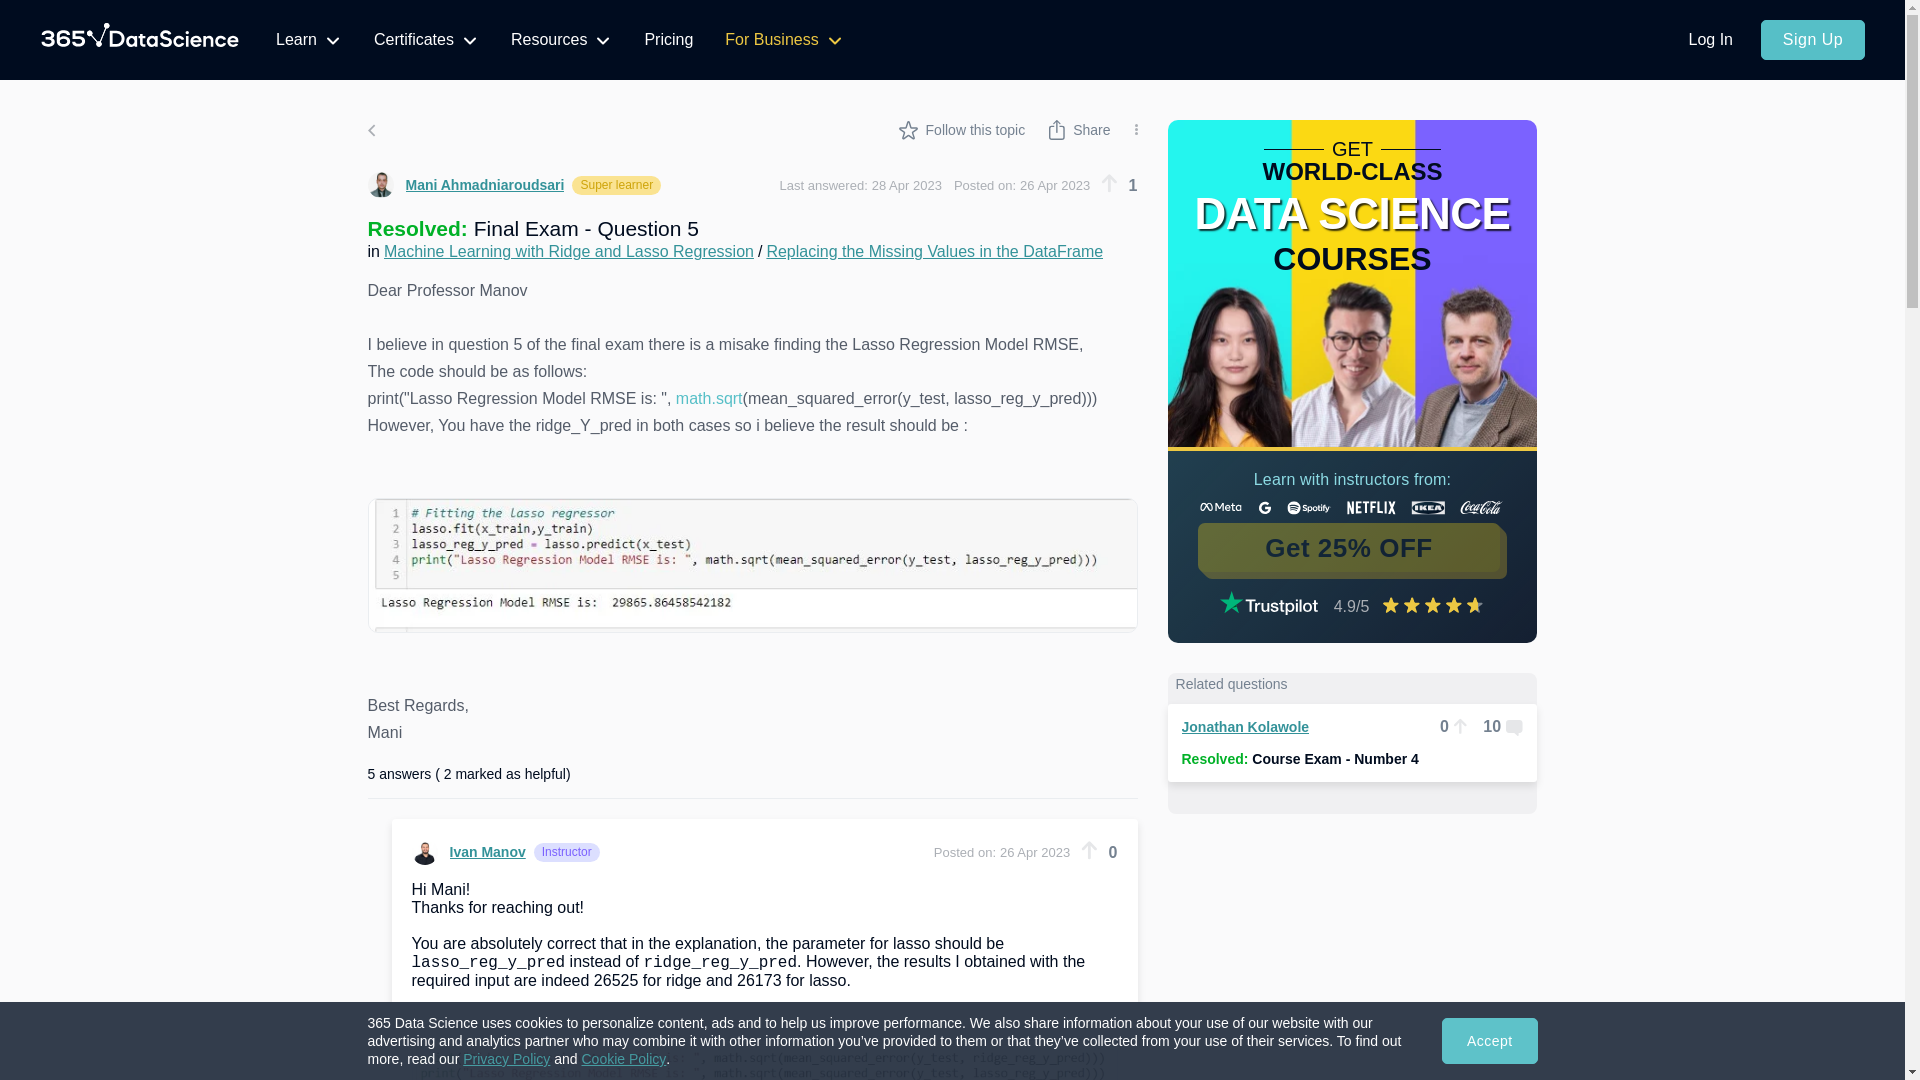 The height and width of the screenshot is (1080, 1920). I want to click on Ivan Manov, so click(469, 852).